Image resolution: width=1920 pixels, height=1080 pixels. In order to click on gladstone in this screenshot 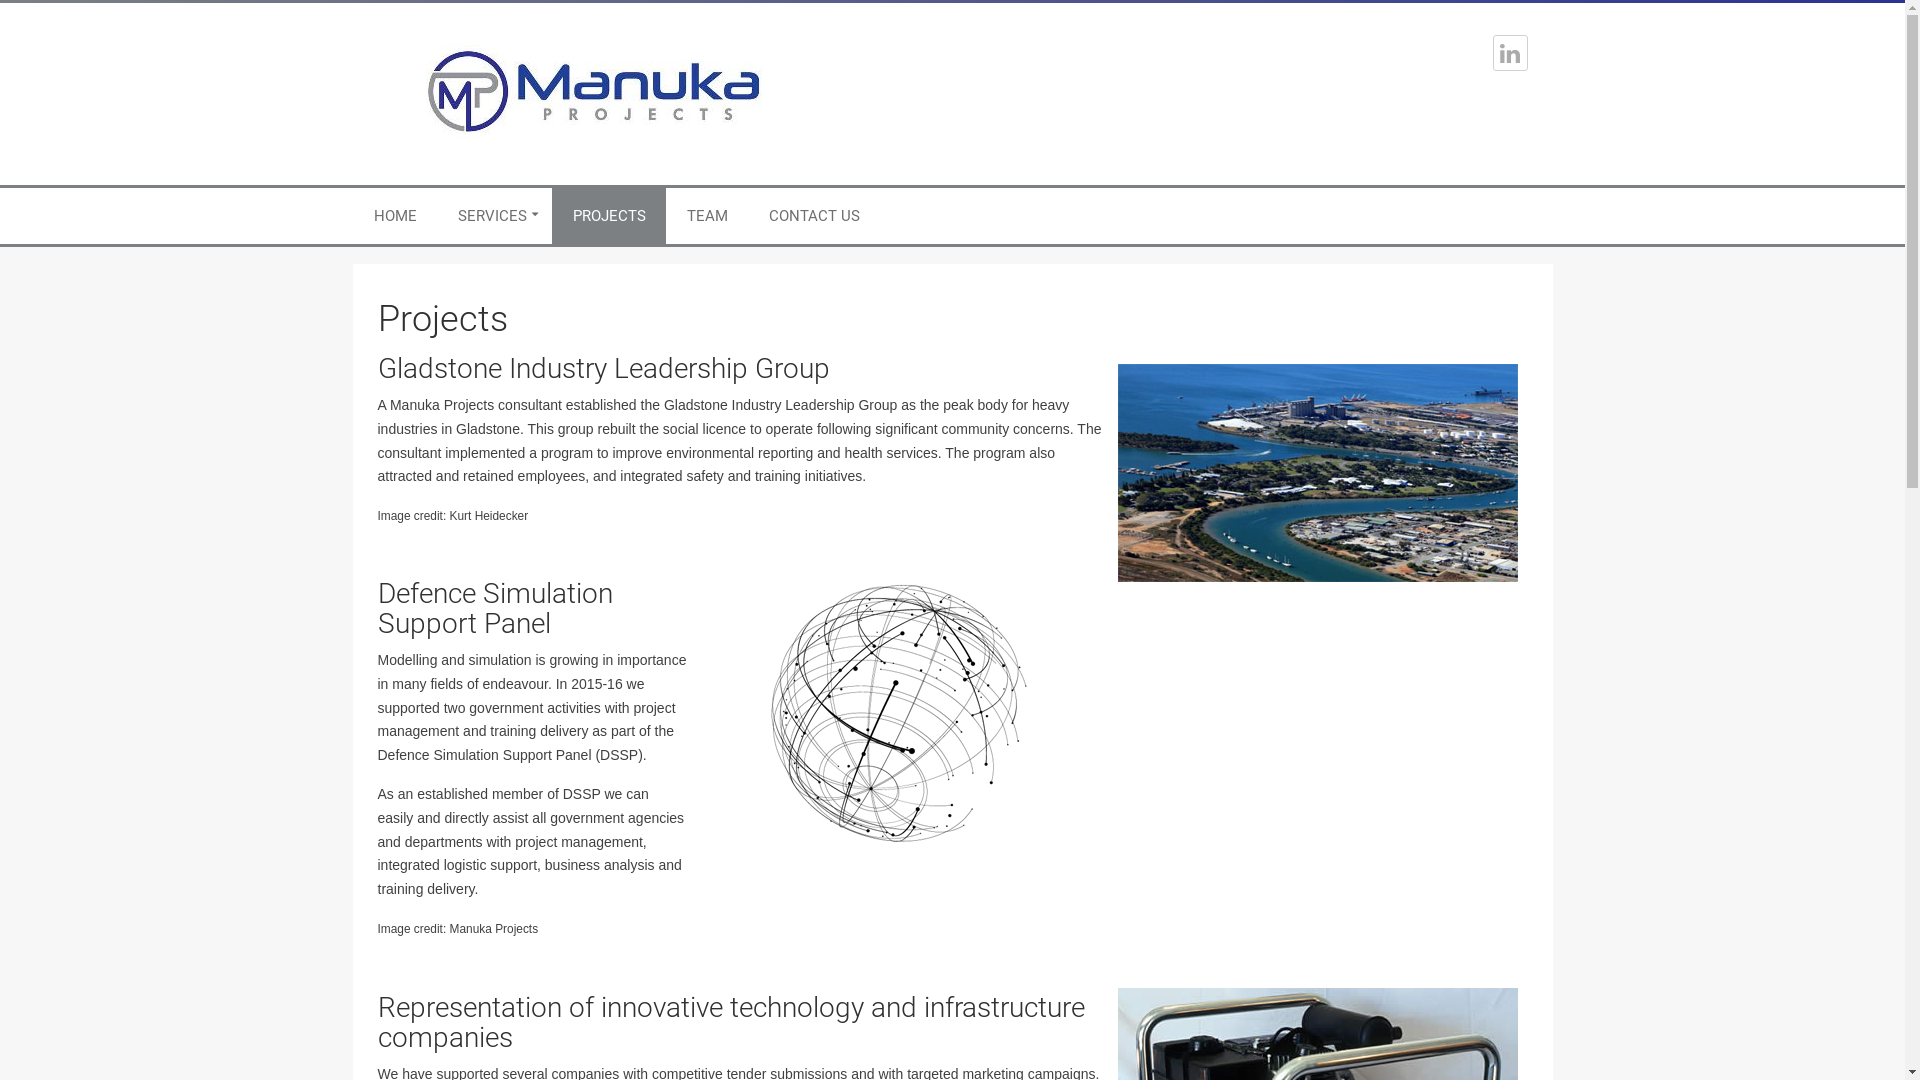, I will do `click(1318, 473)`.